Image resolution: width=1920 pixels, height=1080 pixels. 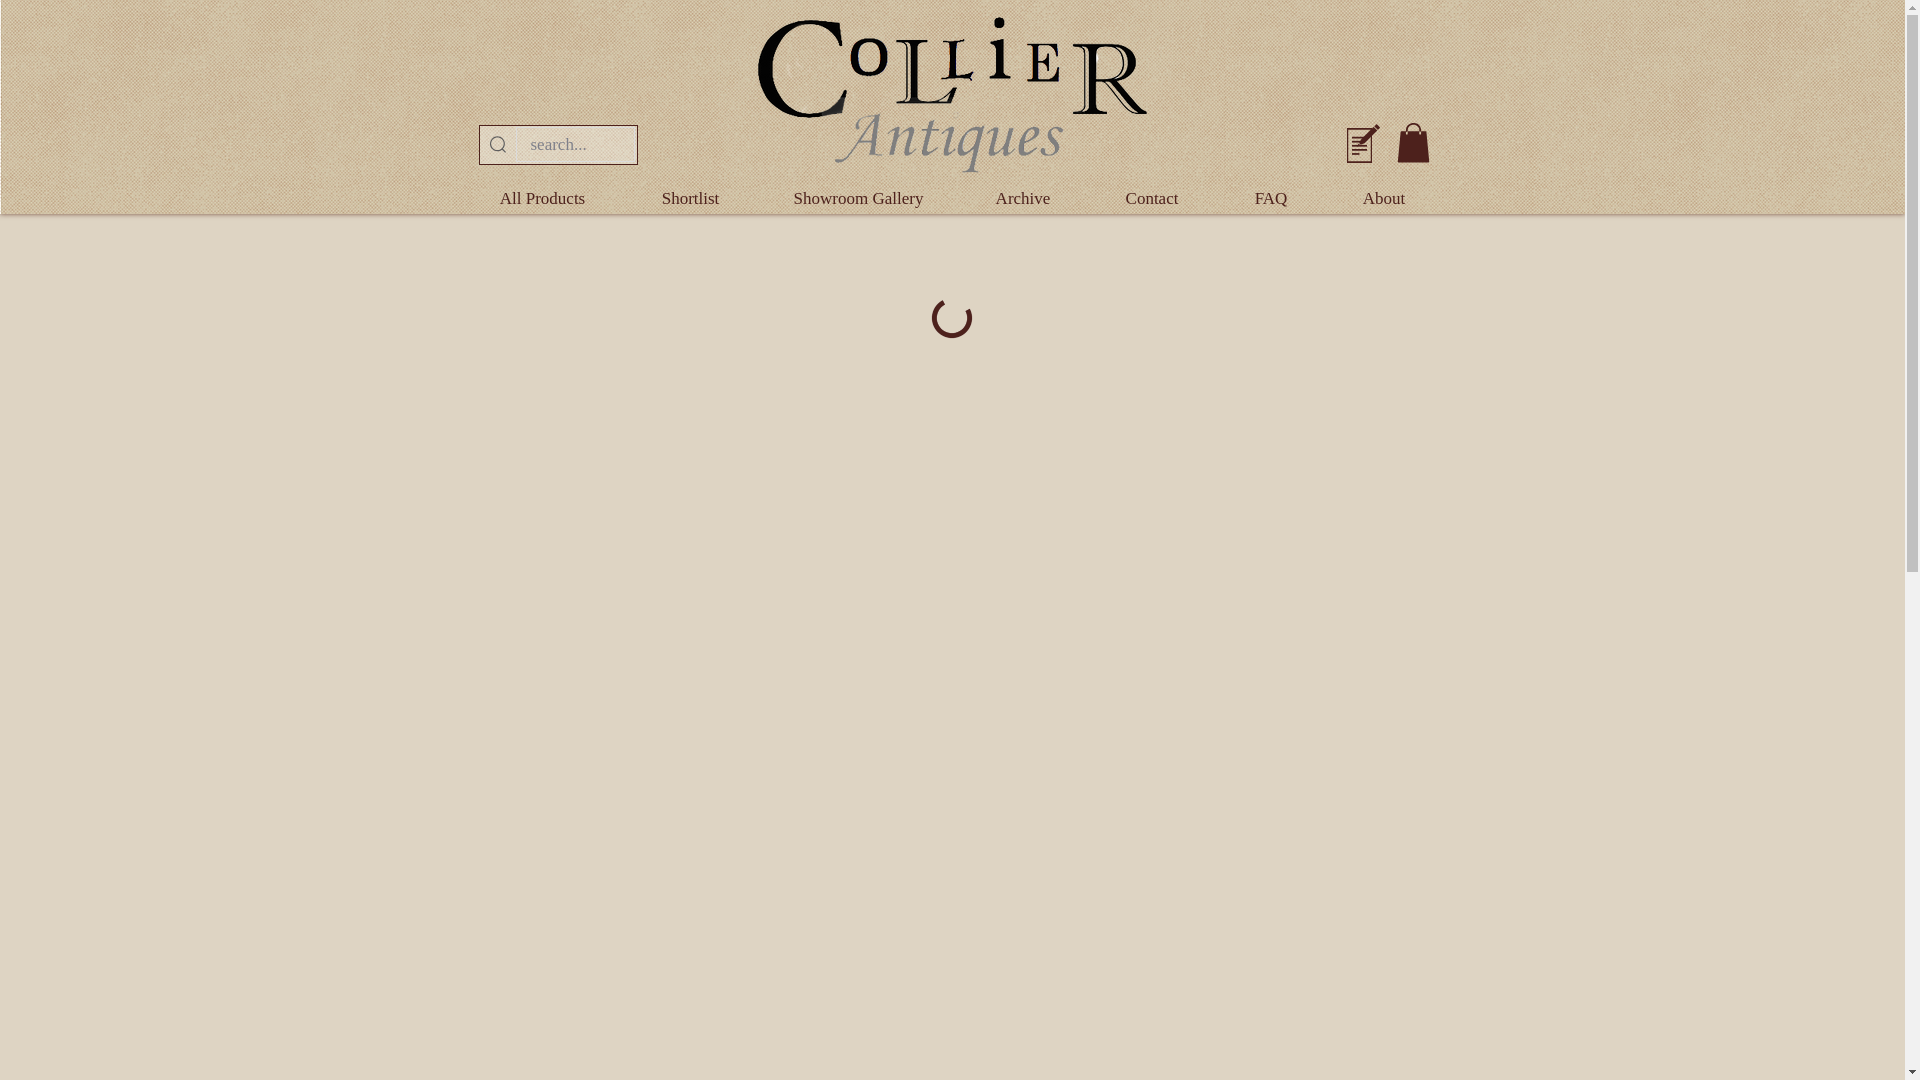 What do you see at coordinates (858, 198) in the screenshot?
I see `Showroom Gallery` at bounding box center [858, 198].